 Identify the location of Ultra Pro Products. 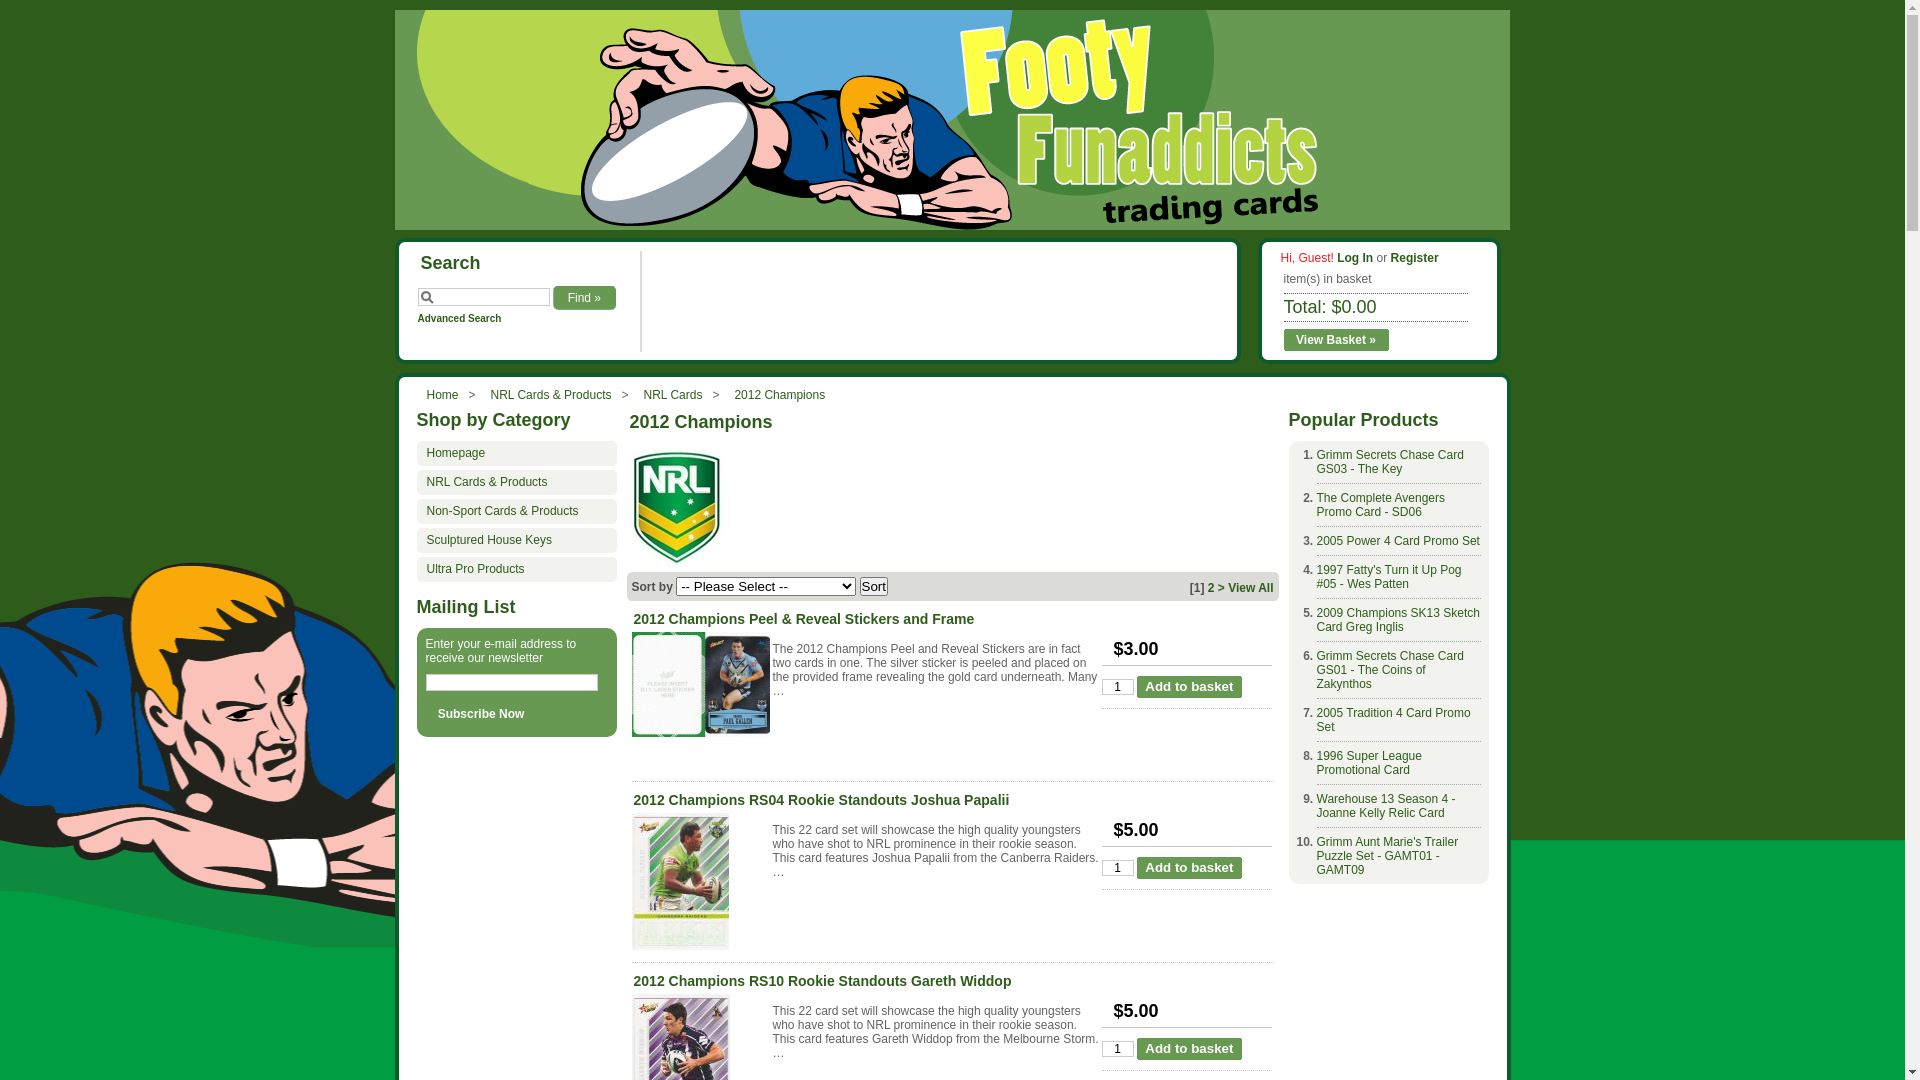
(516, 570).